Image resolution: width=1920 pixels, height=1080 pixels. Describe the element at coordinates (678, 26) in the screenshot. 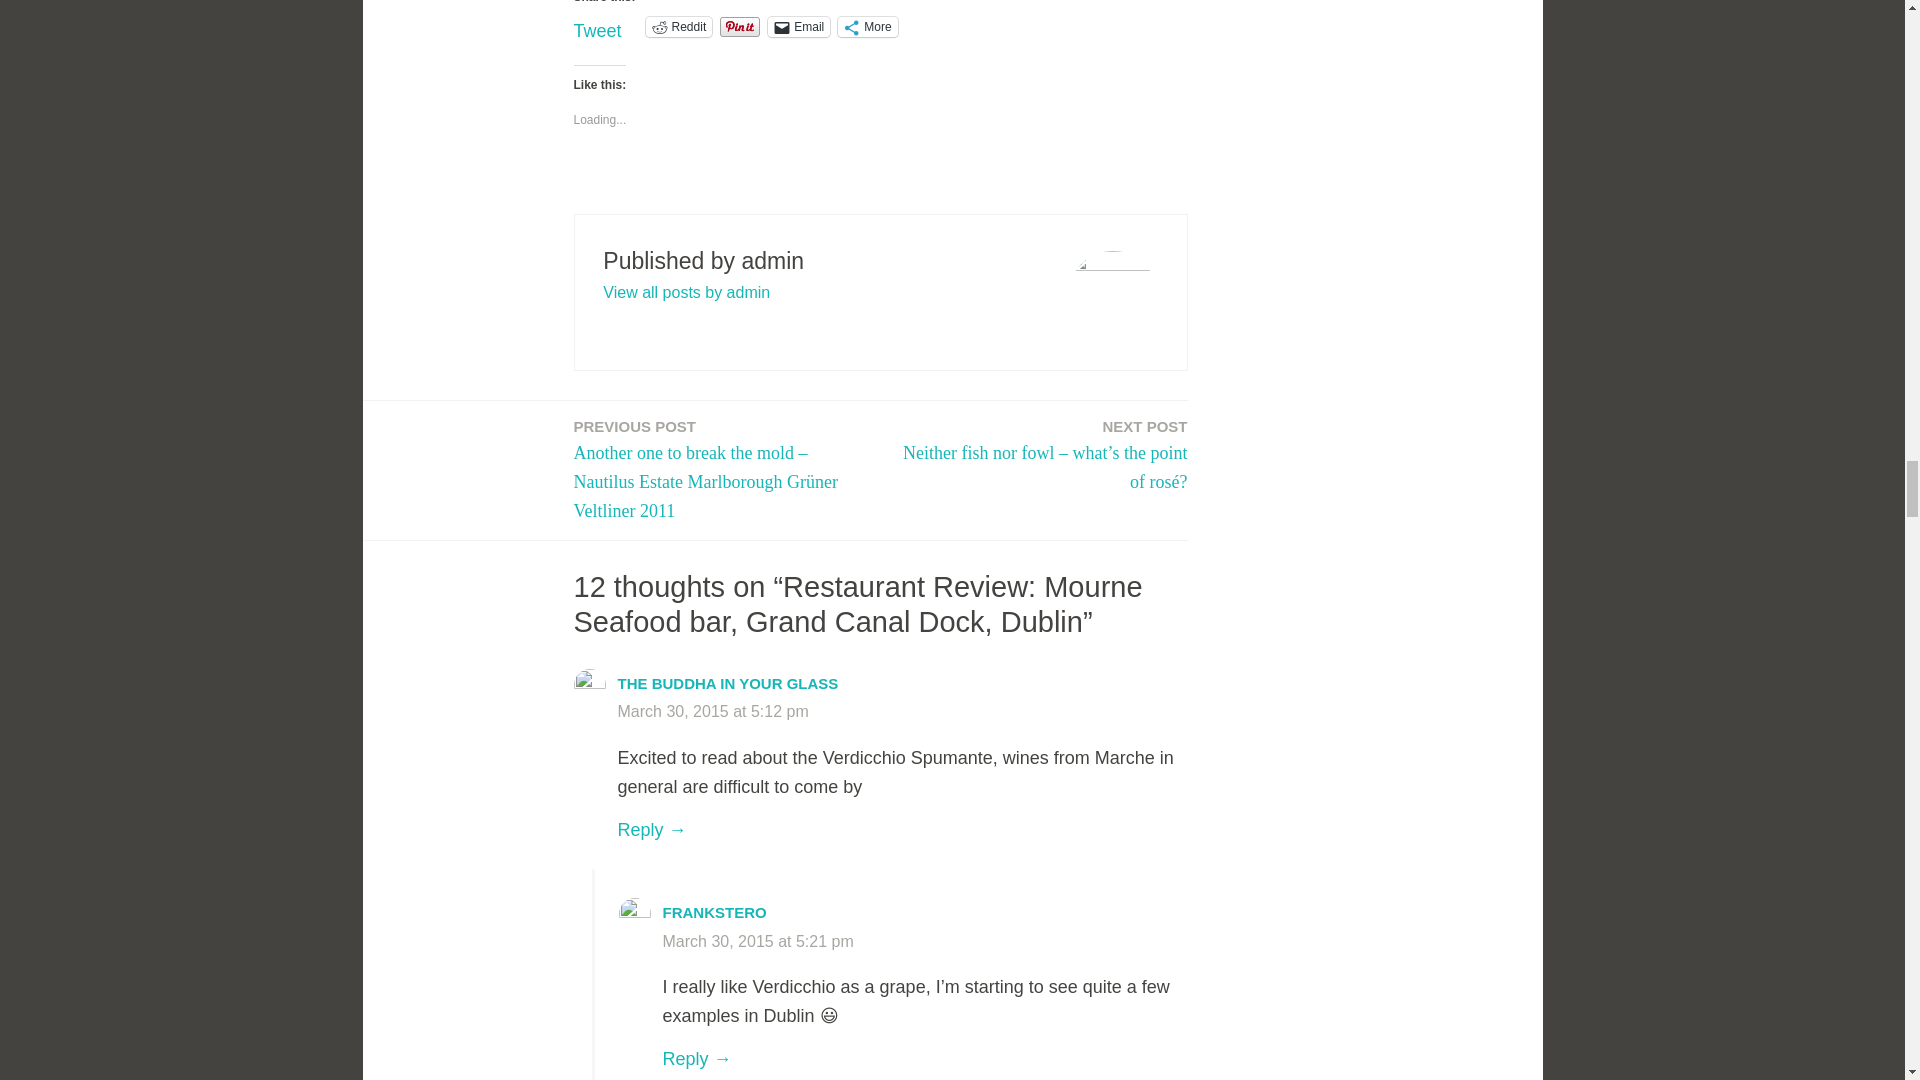

I see `Click to share on Reddit` at that location.